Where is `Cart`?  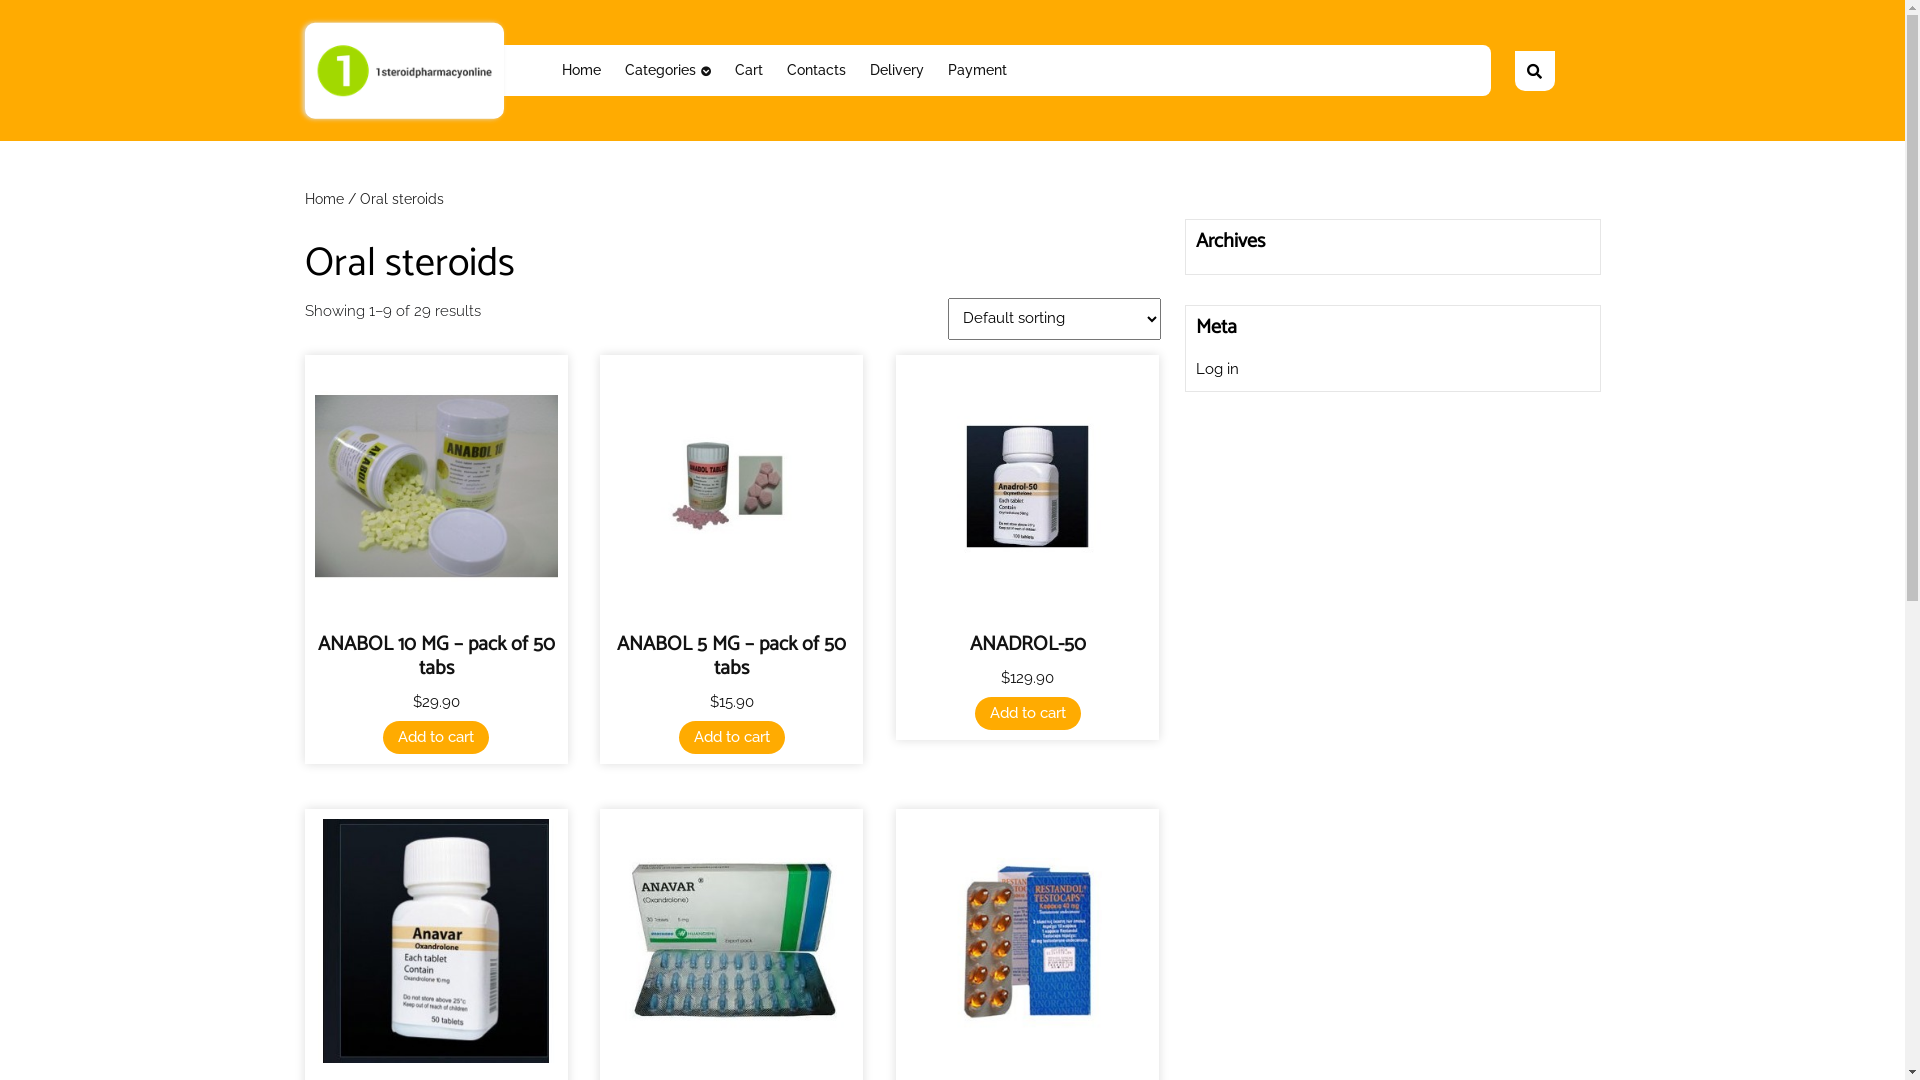
Cart is located at coordinates (749, 70).